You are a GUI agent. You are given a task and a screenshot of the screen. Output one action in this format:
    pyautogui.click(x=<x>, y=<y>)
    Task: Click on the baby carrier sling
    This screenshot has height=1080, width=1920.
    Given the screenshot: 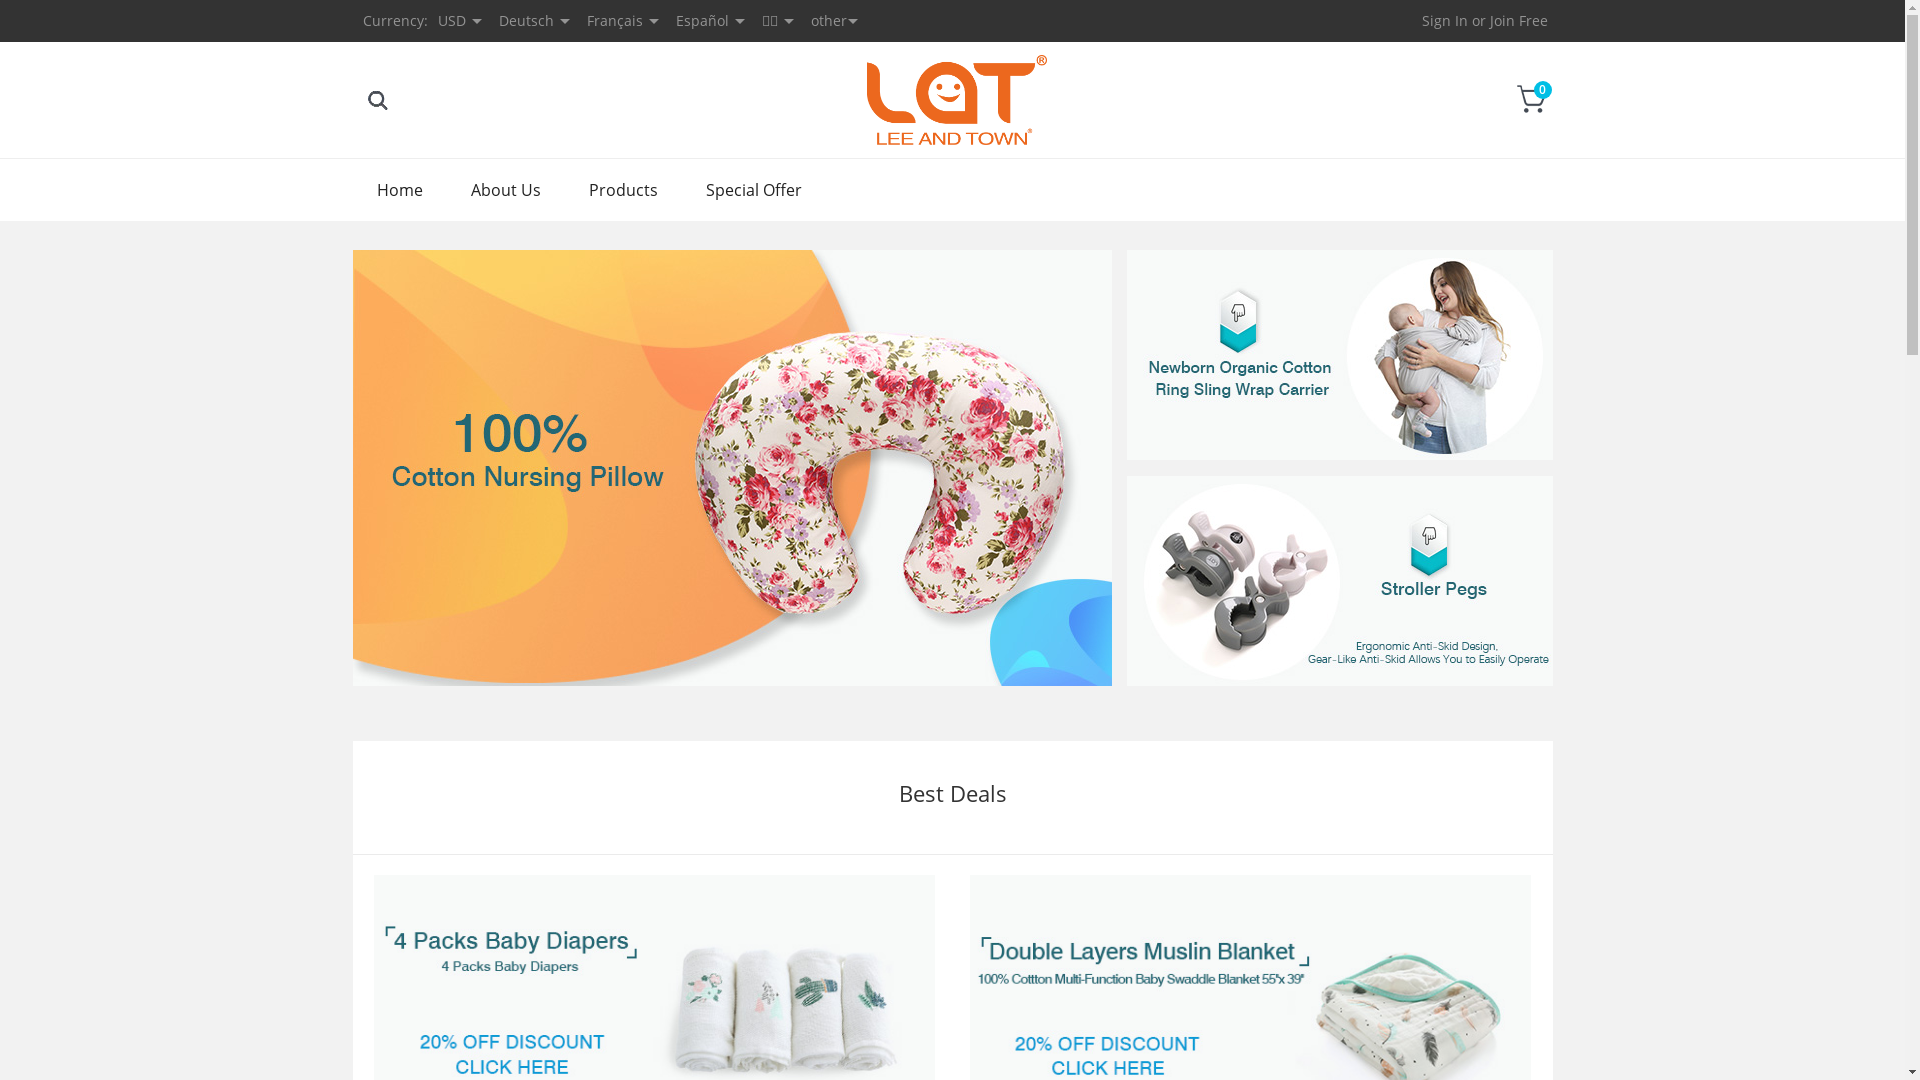 What is the action you would take?
    pyautogui.click(x=1339, y=355)
    